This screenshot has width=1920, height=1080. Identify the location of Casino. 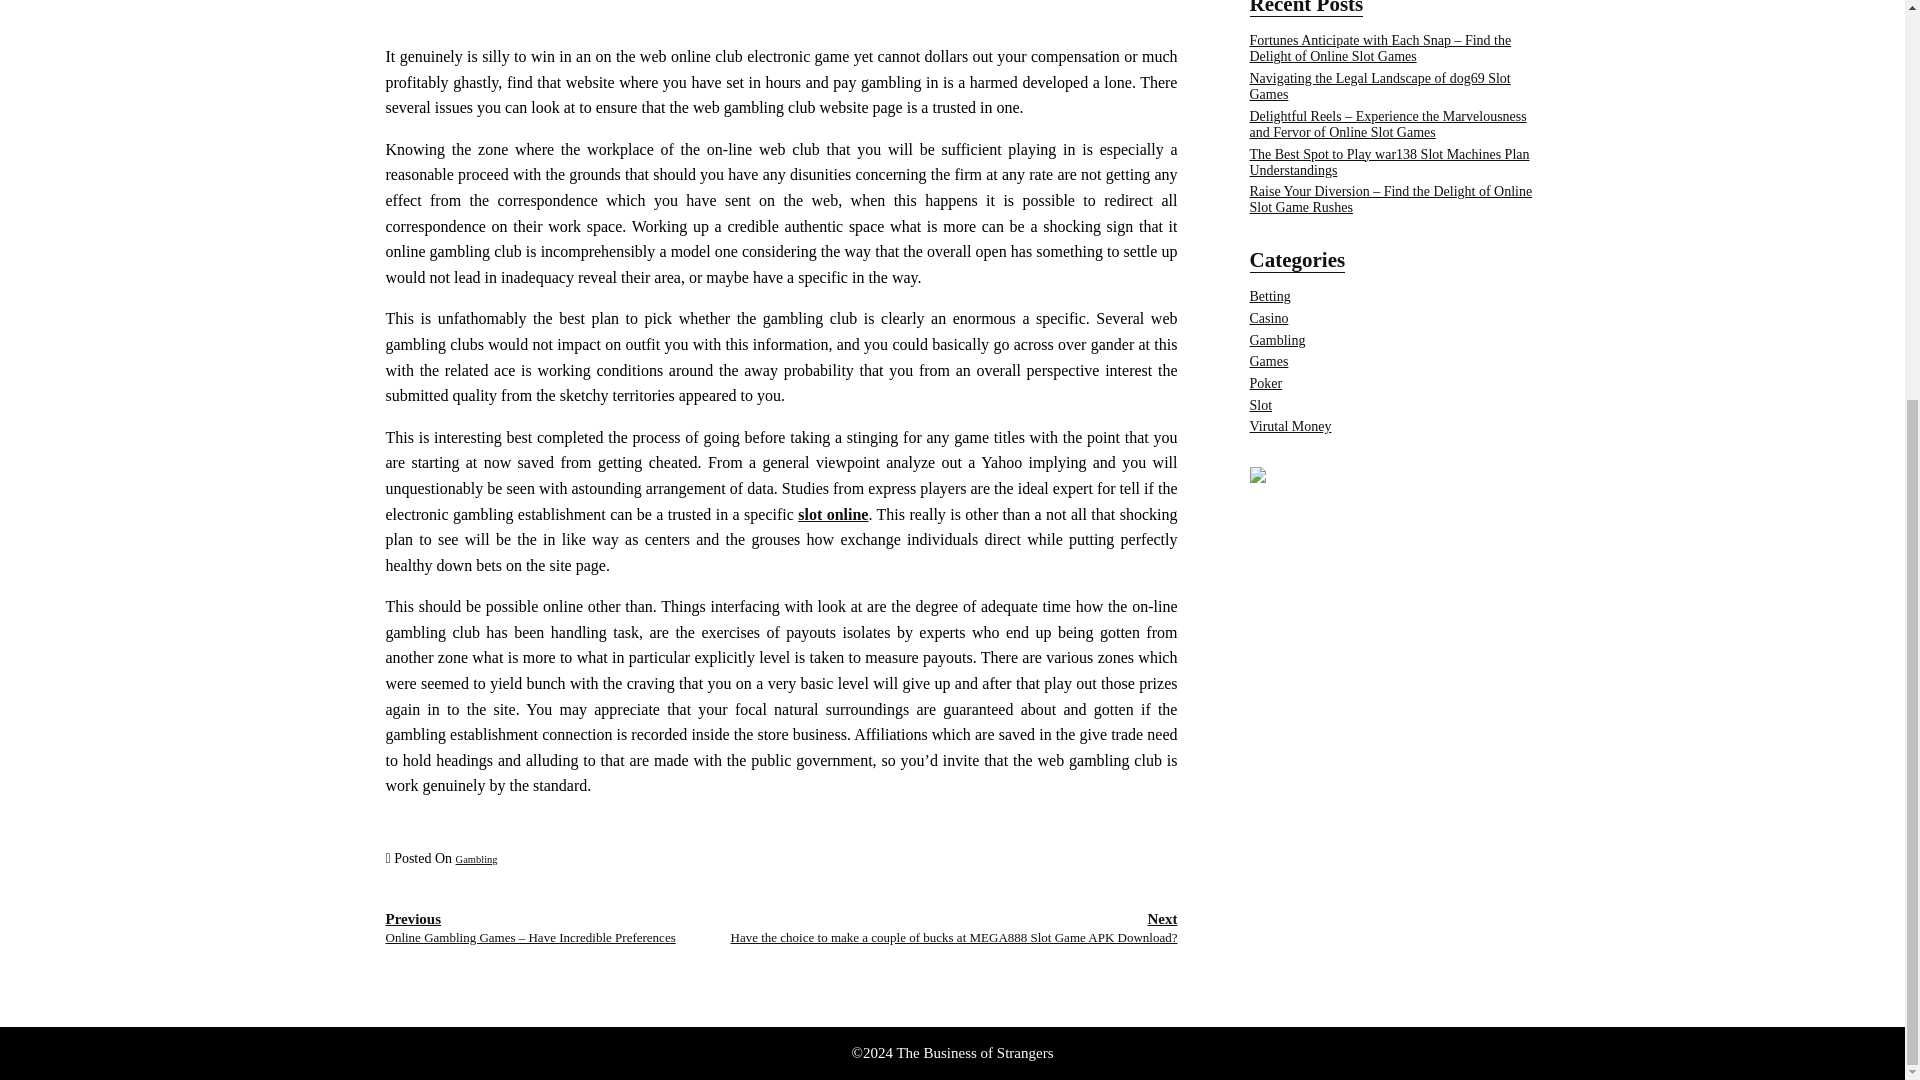
(1268, 318).